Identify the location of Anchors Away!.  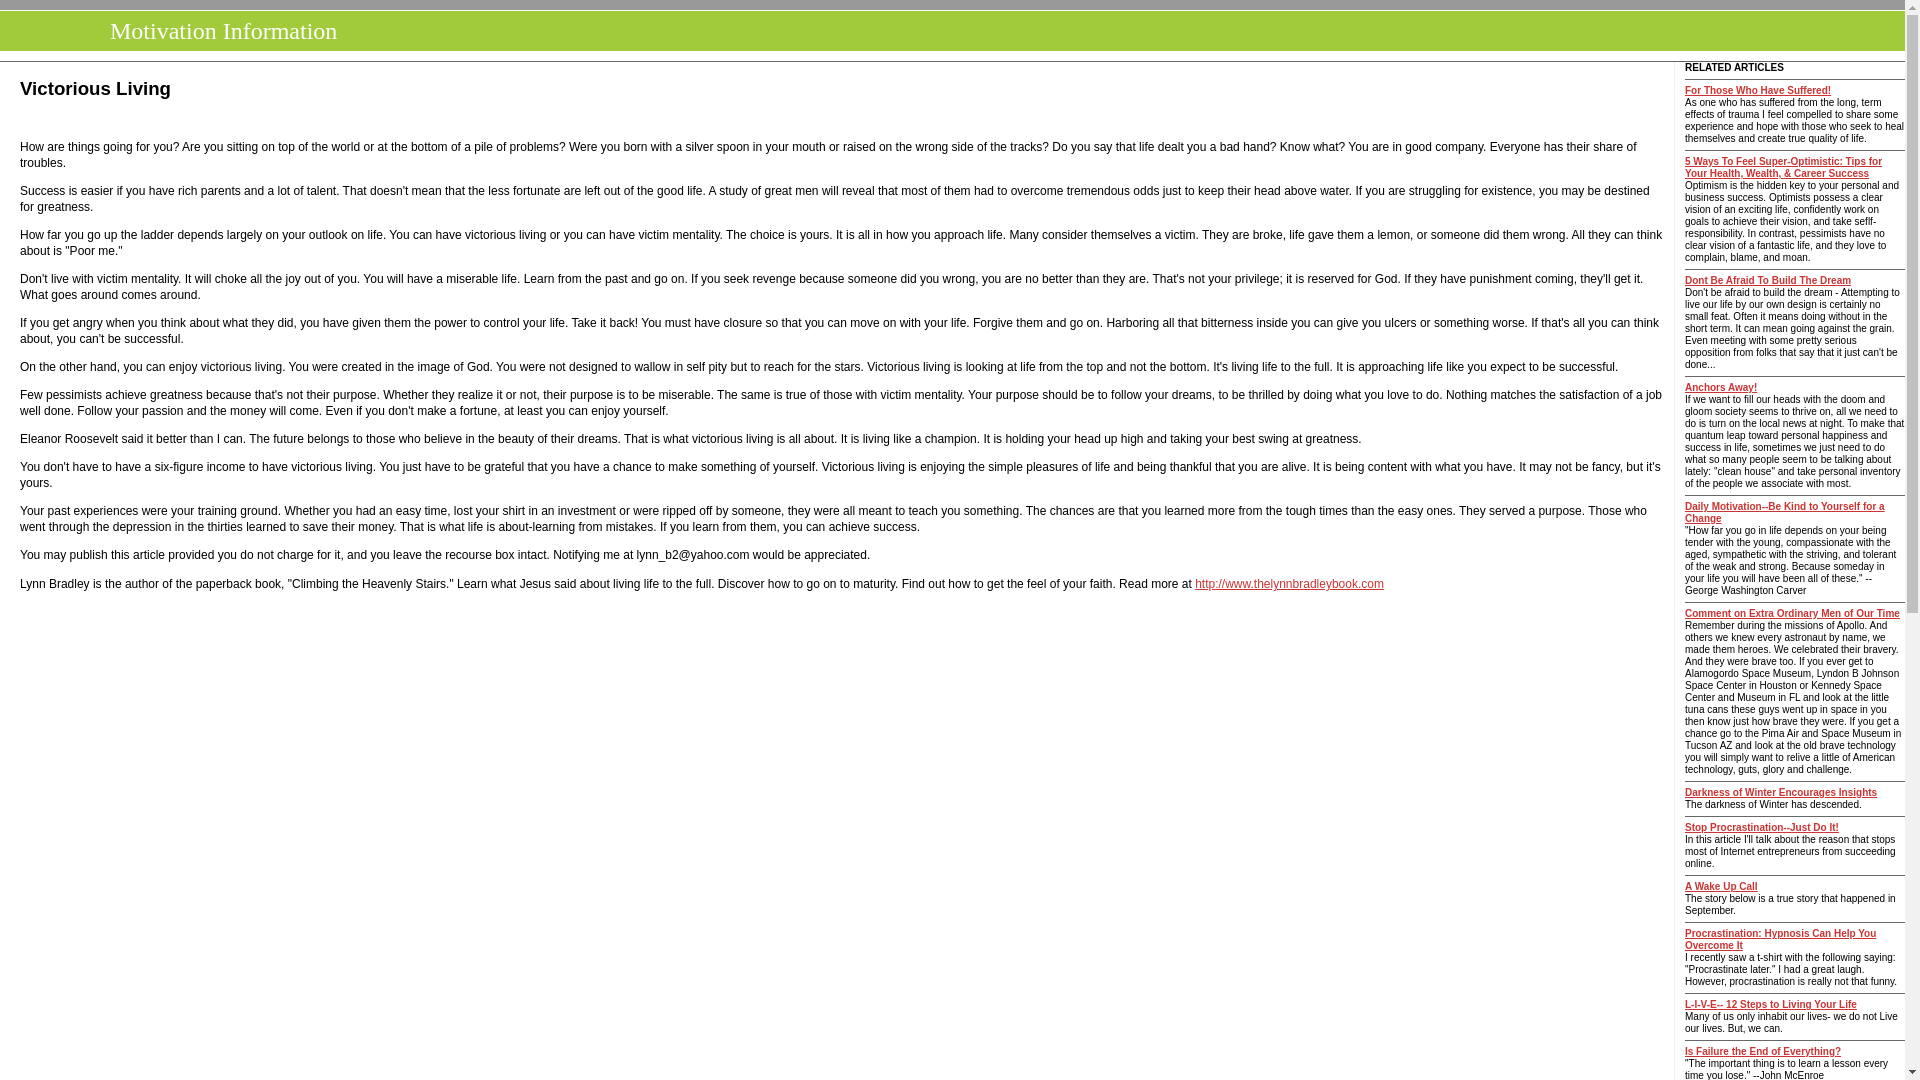
(1720, 388).